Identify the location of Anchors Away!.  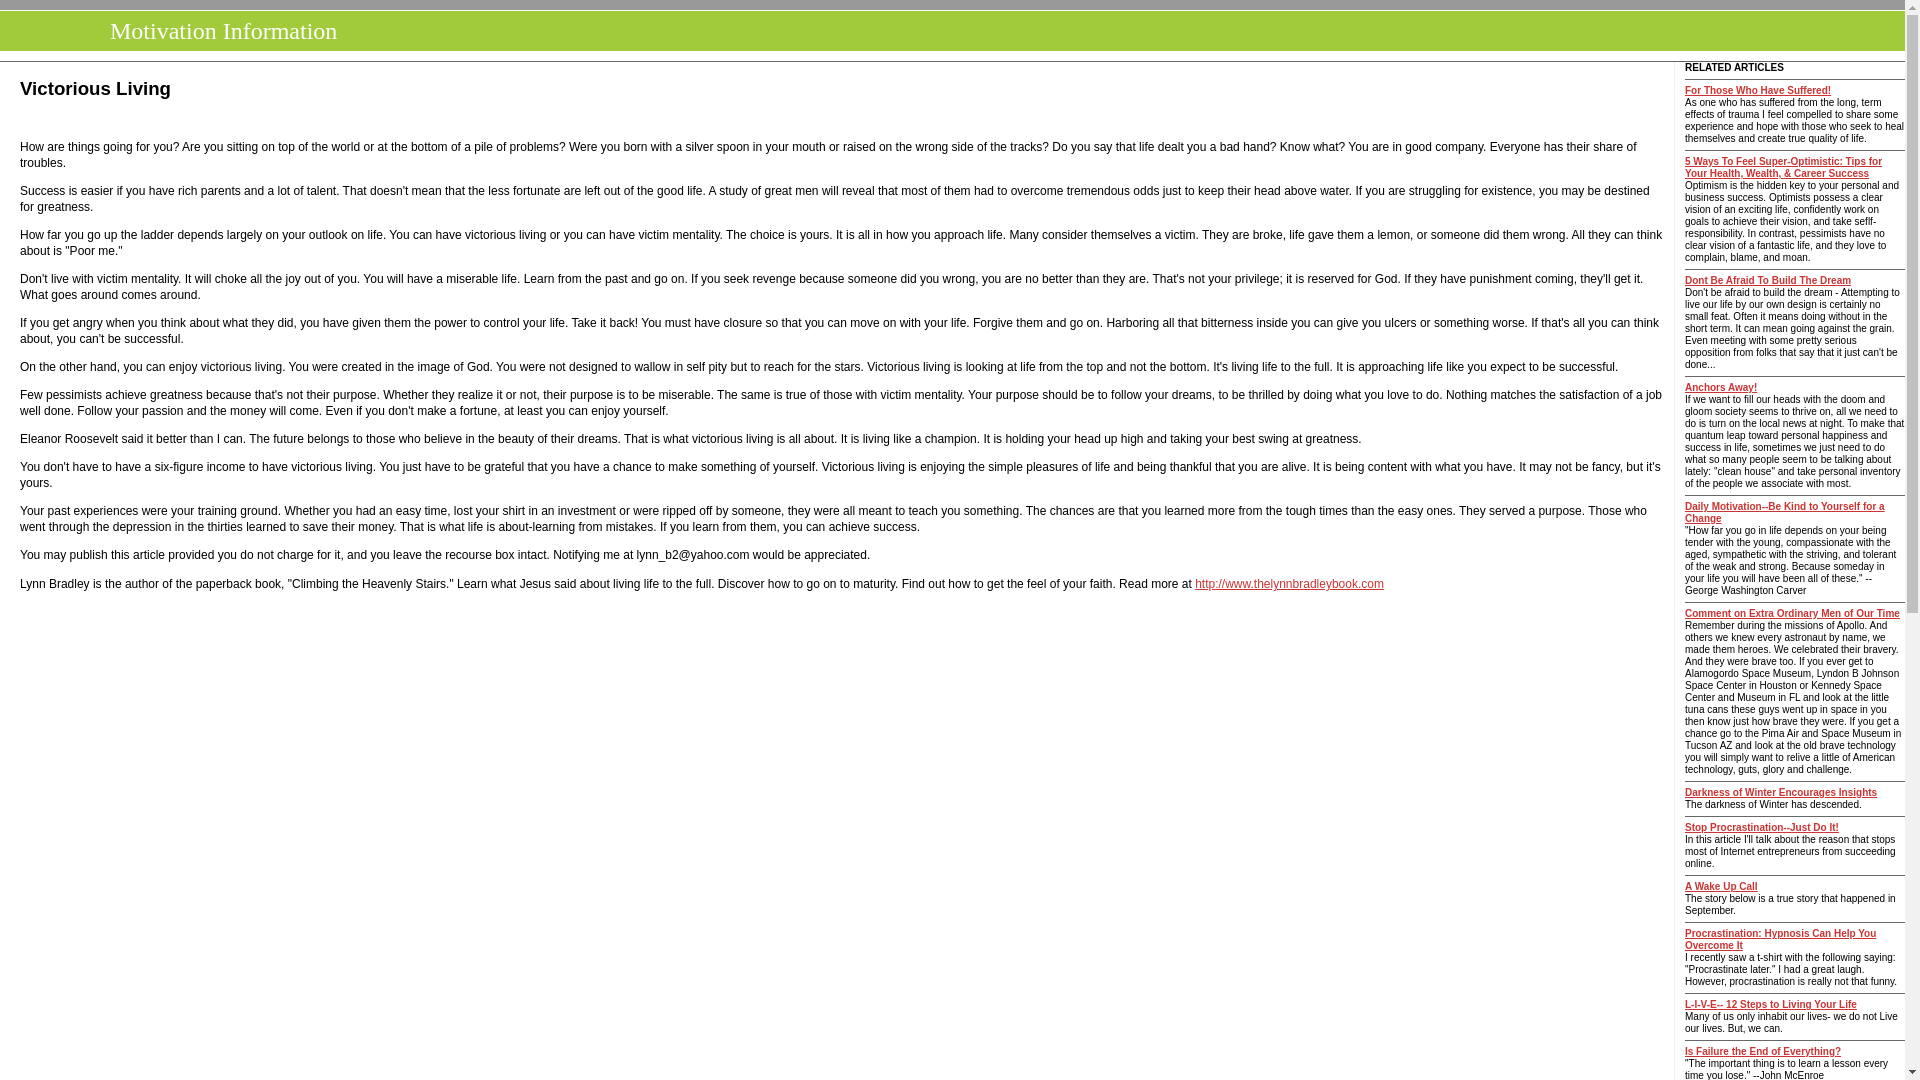
(1720, 388).